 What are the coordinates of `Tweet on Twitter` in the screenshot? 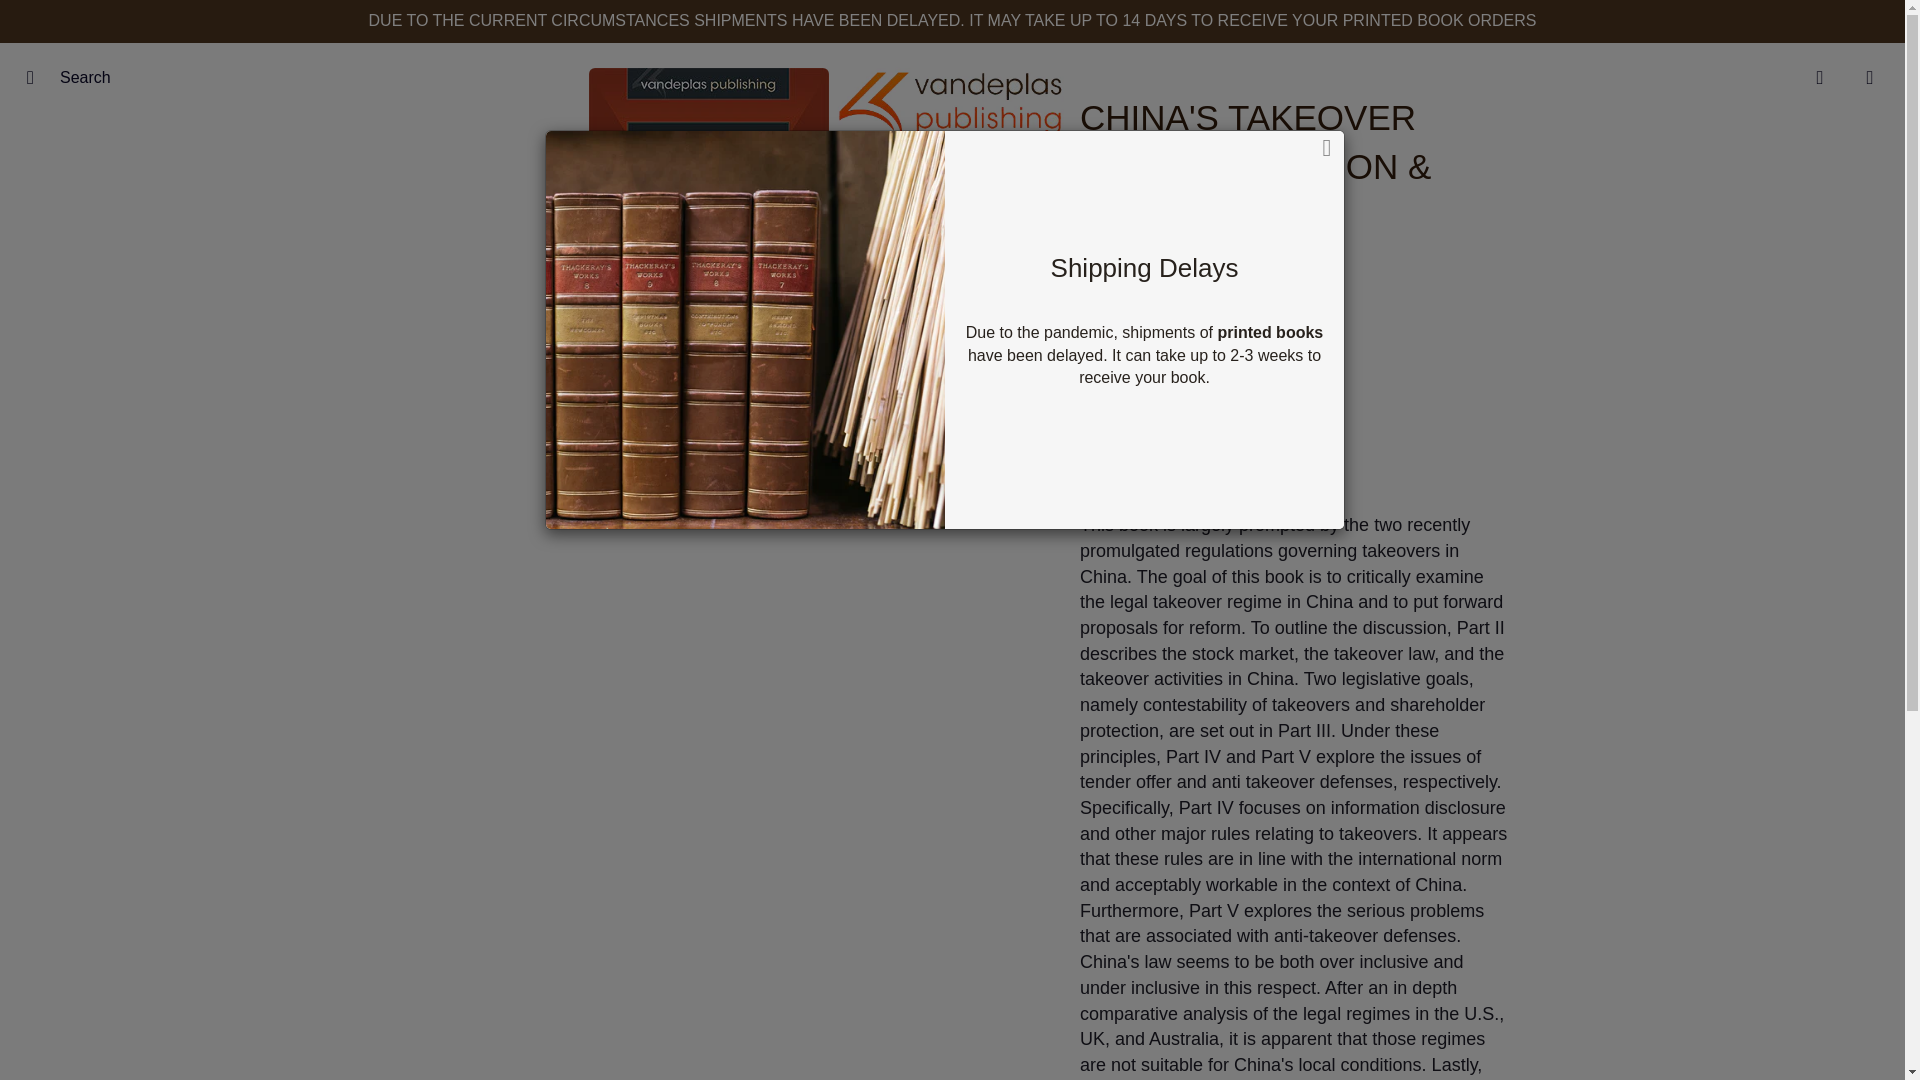 It's located at (709, 470).